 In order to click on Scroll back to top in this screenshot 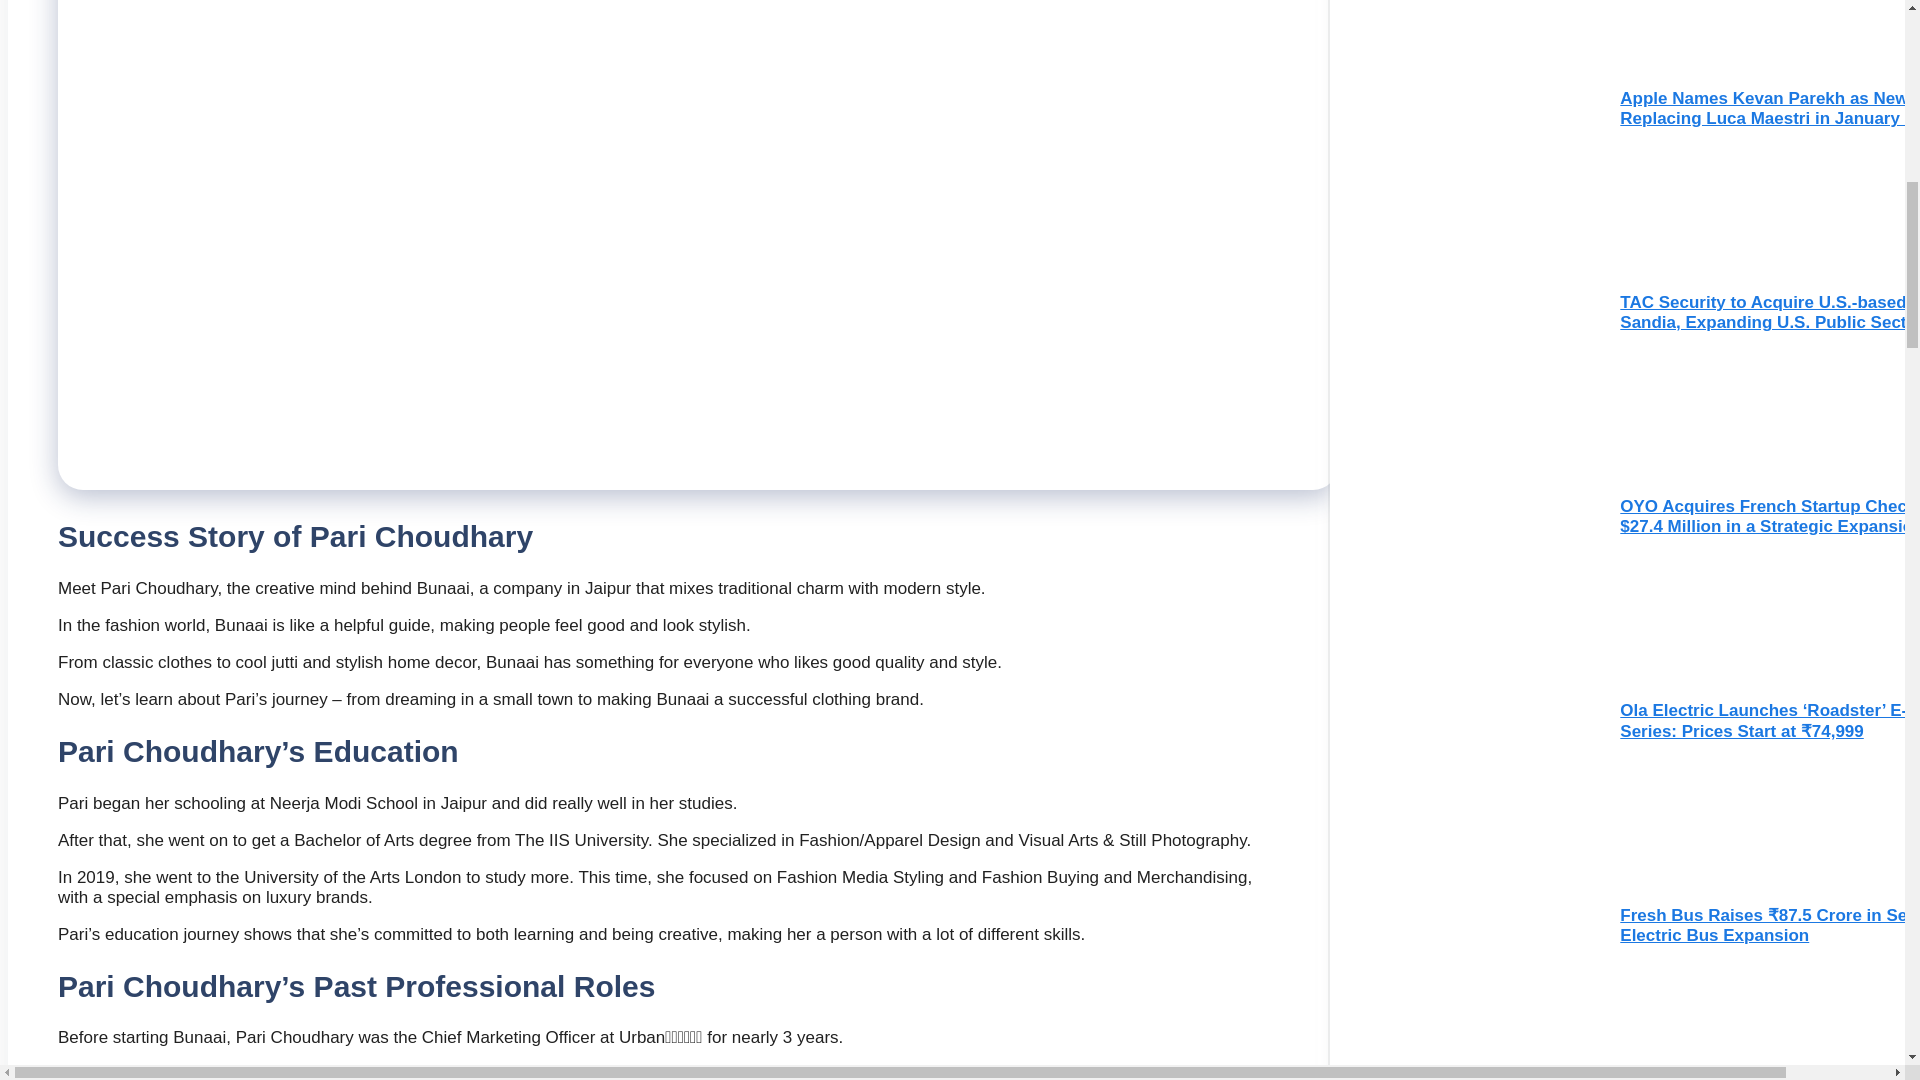, I will do `click(1855, 934)`.